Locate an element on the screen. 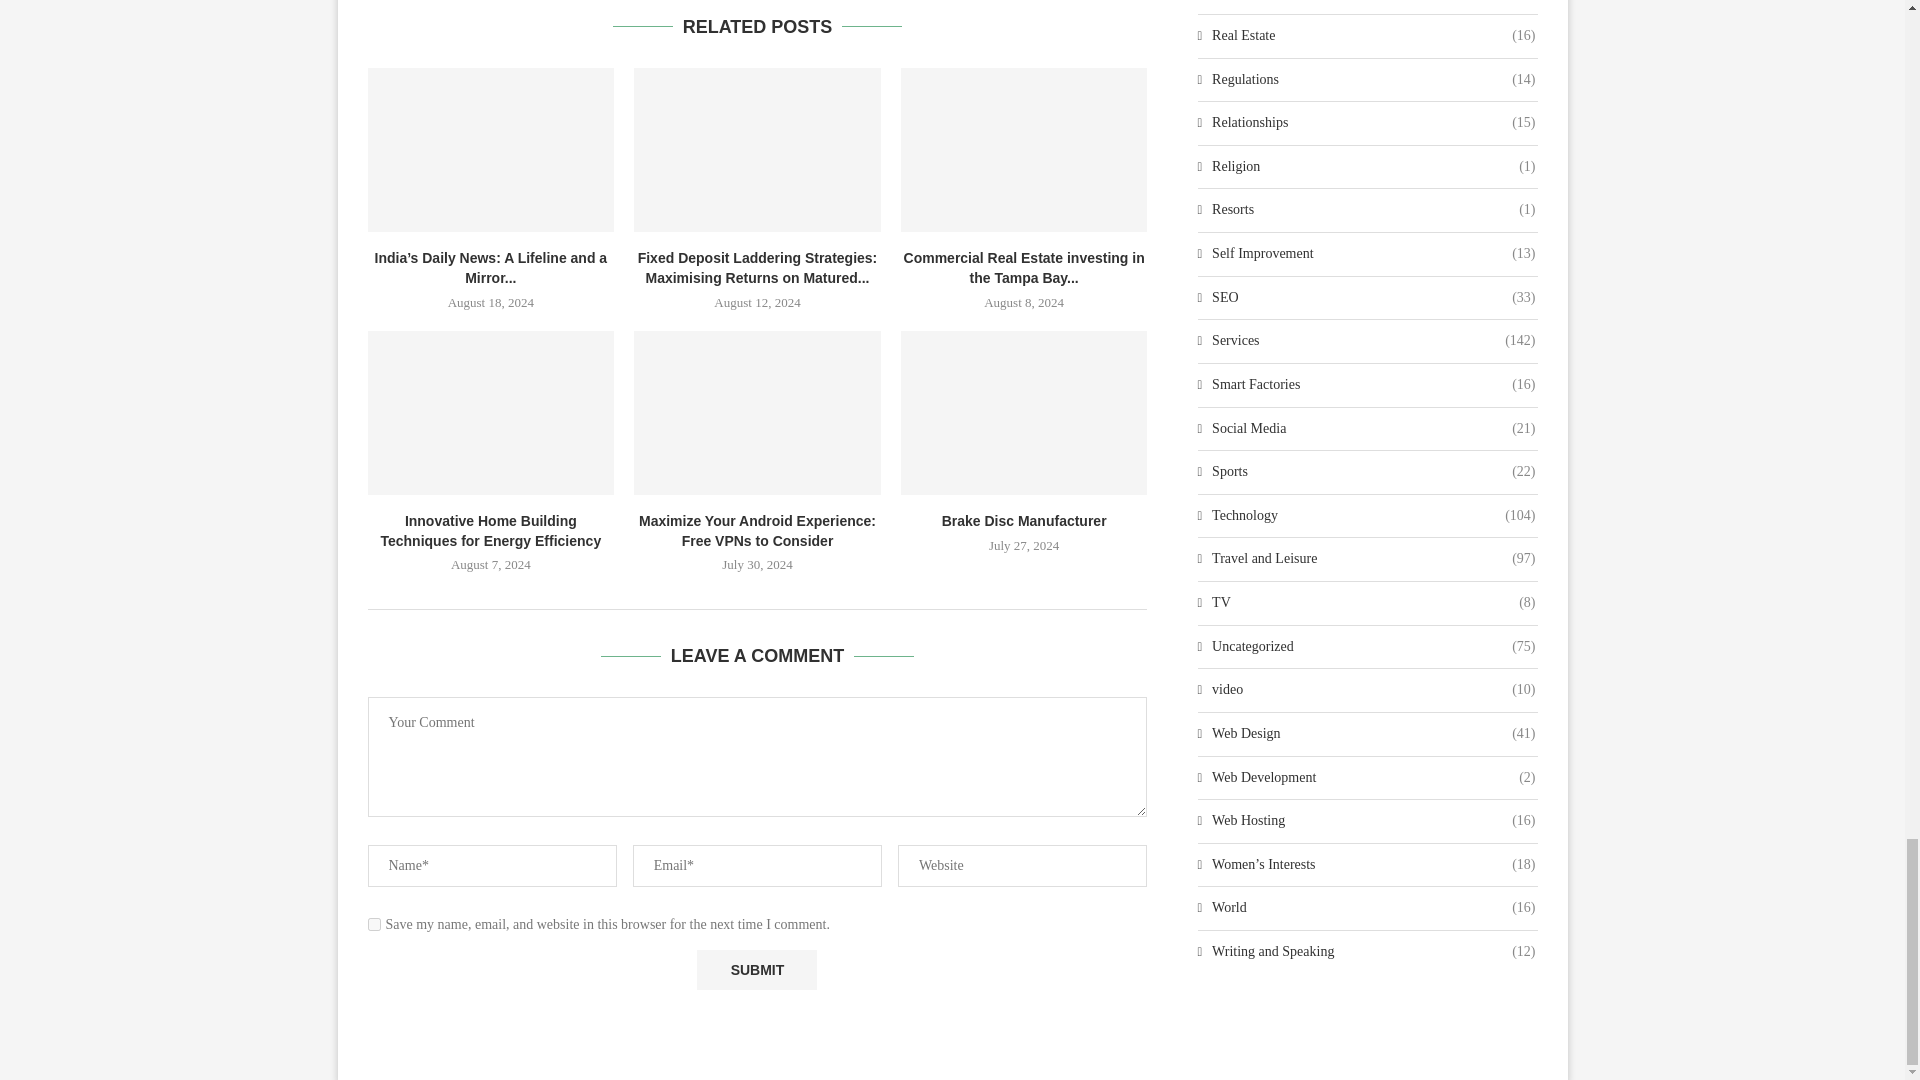 The height and width of the screenshot is (1080, 1920). Maximize Your Android Experience: Free VPNs to Consider is located at coordinates (757, 412).